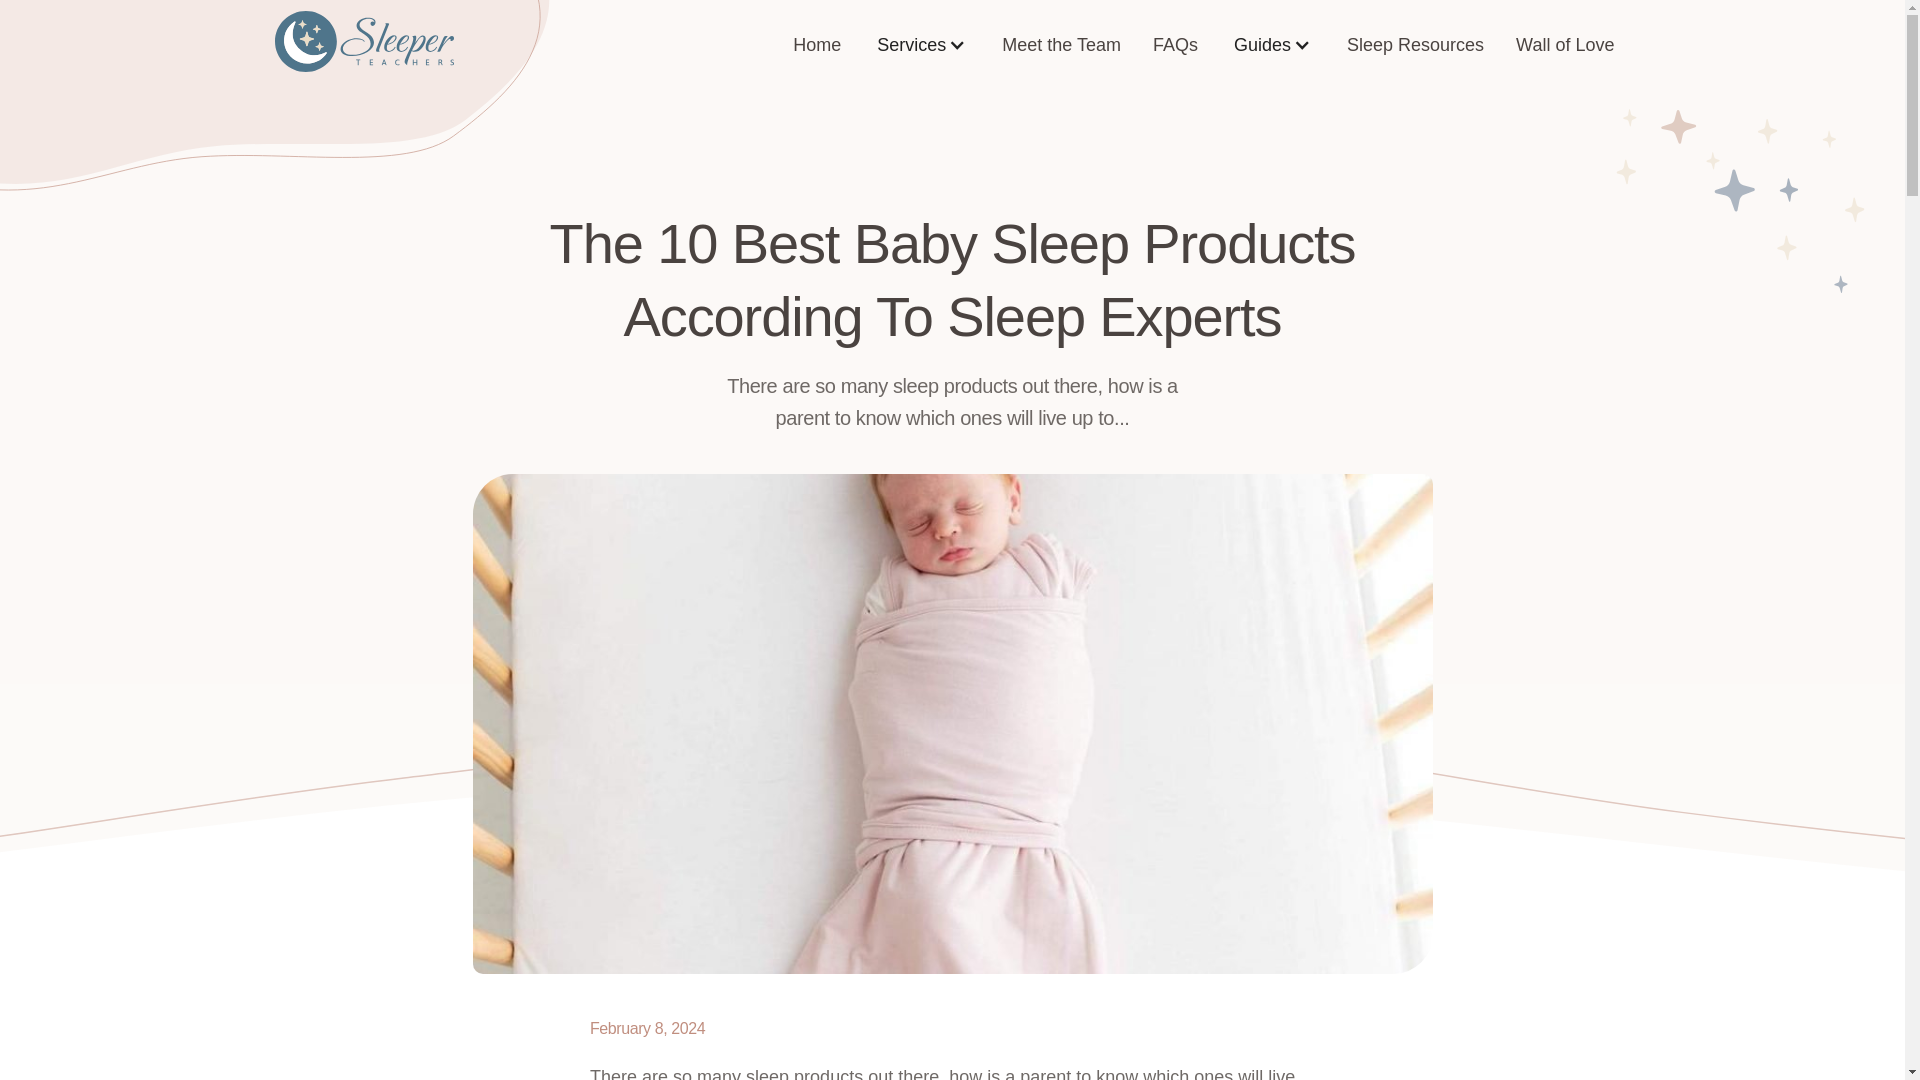 Image resolution: width=1920 pixels, height=1080 pixels. Describe the element at coordinates (1564, 44) in the screenshot. I see `Wall of Love` at that location.